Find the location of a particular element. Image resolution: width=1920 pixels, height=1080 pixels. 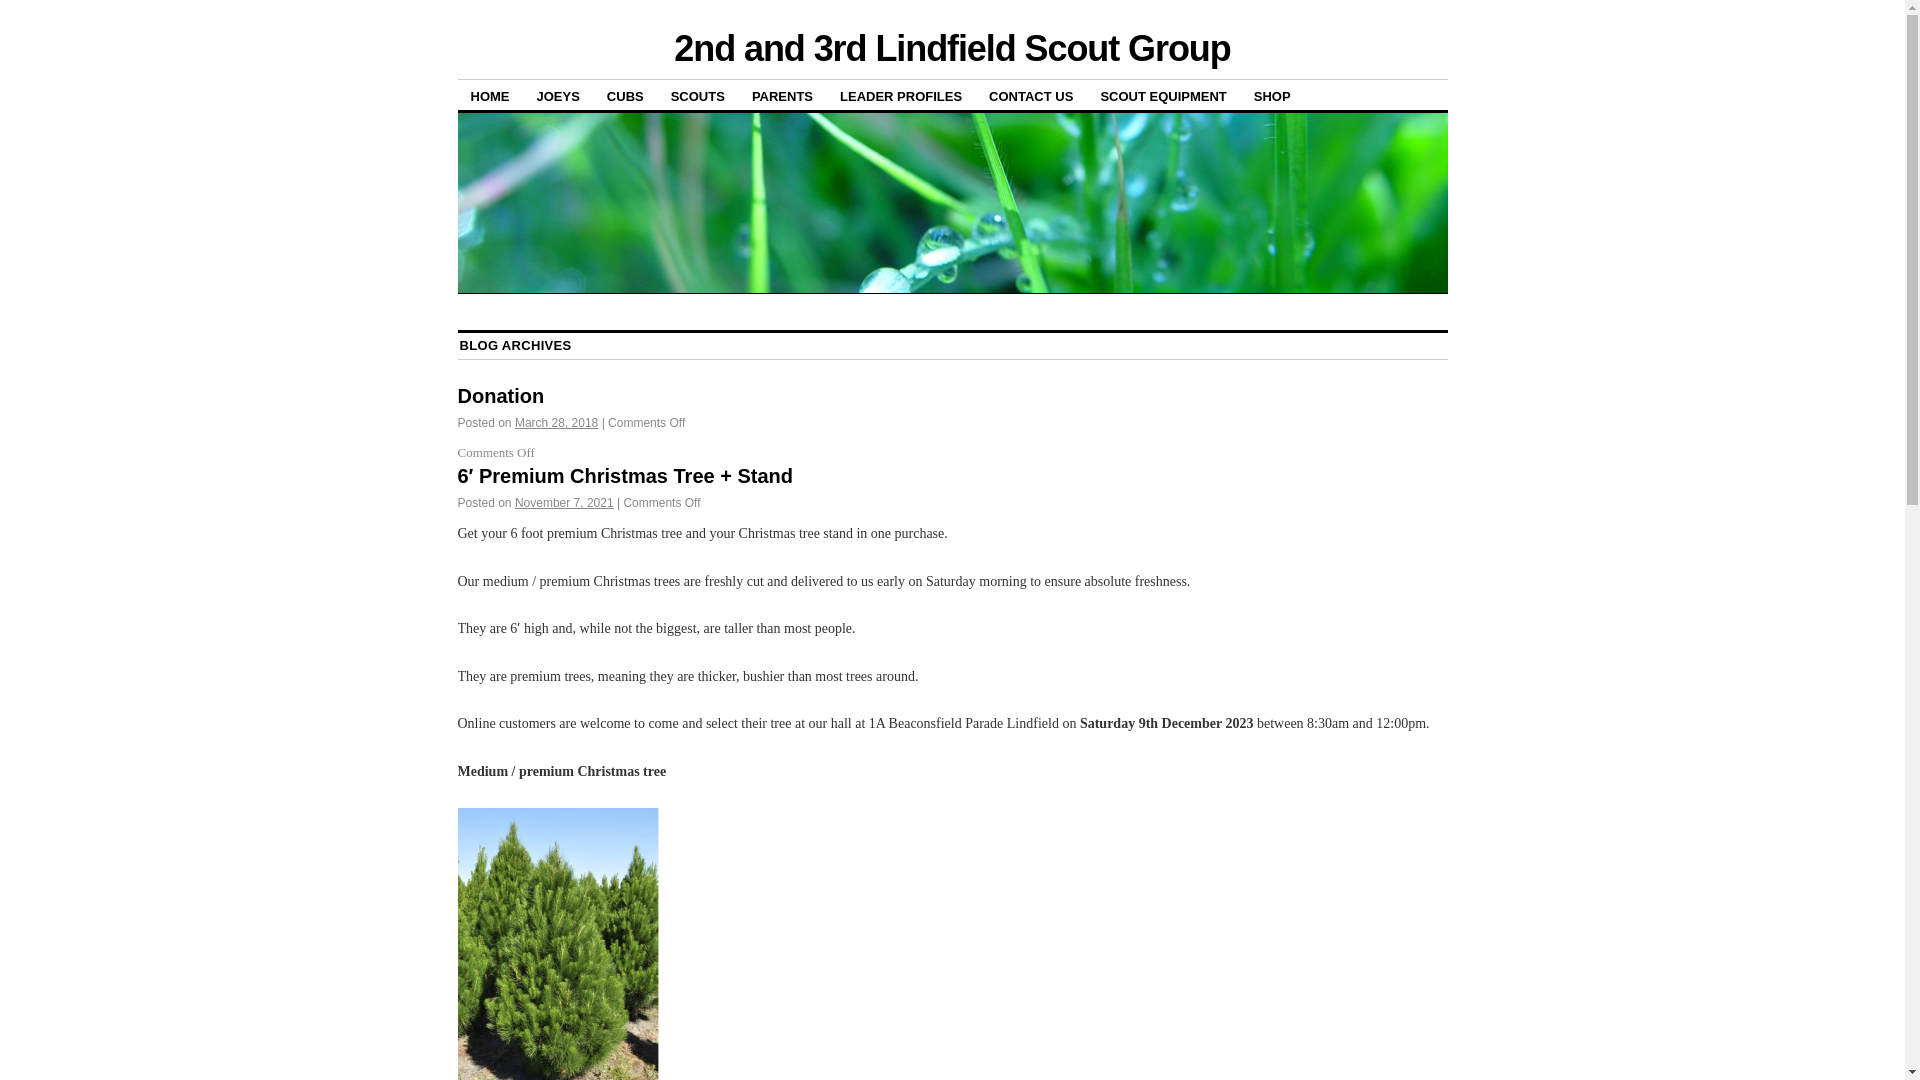

LEADER PROFILES is located at coordinates (901, 96).